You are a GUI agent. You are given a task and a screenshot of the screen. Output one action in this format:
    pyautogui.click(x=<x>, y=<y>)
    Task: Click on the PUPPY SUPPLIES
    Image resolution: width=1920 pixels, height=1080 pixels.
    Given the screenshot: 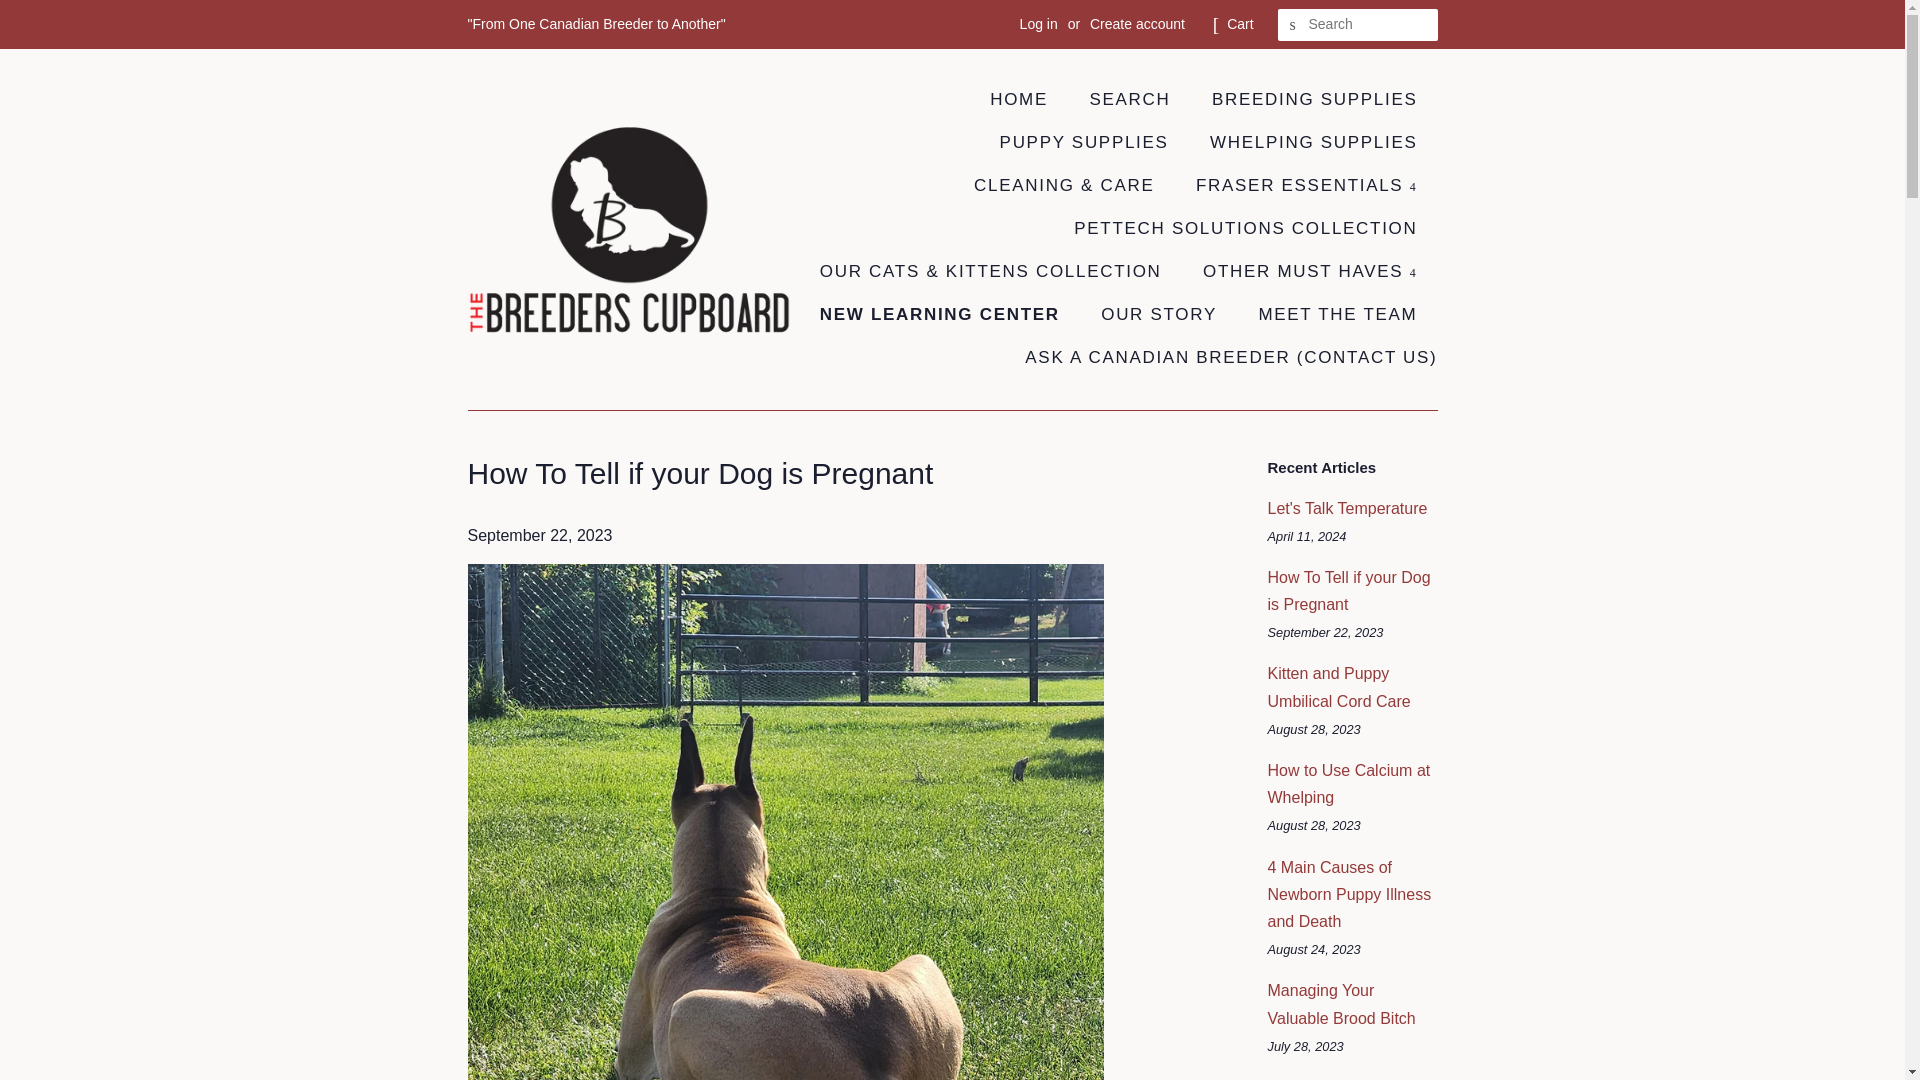 What is the action you would take?
    pyautogui.click(x=1086, y=144)
    